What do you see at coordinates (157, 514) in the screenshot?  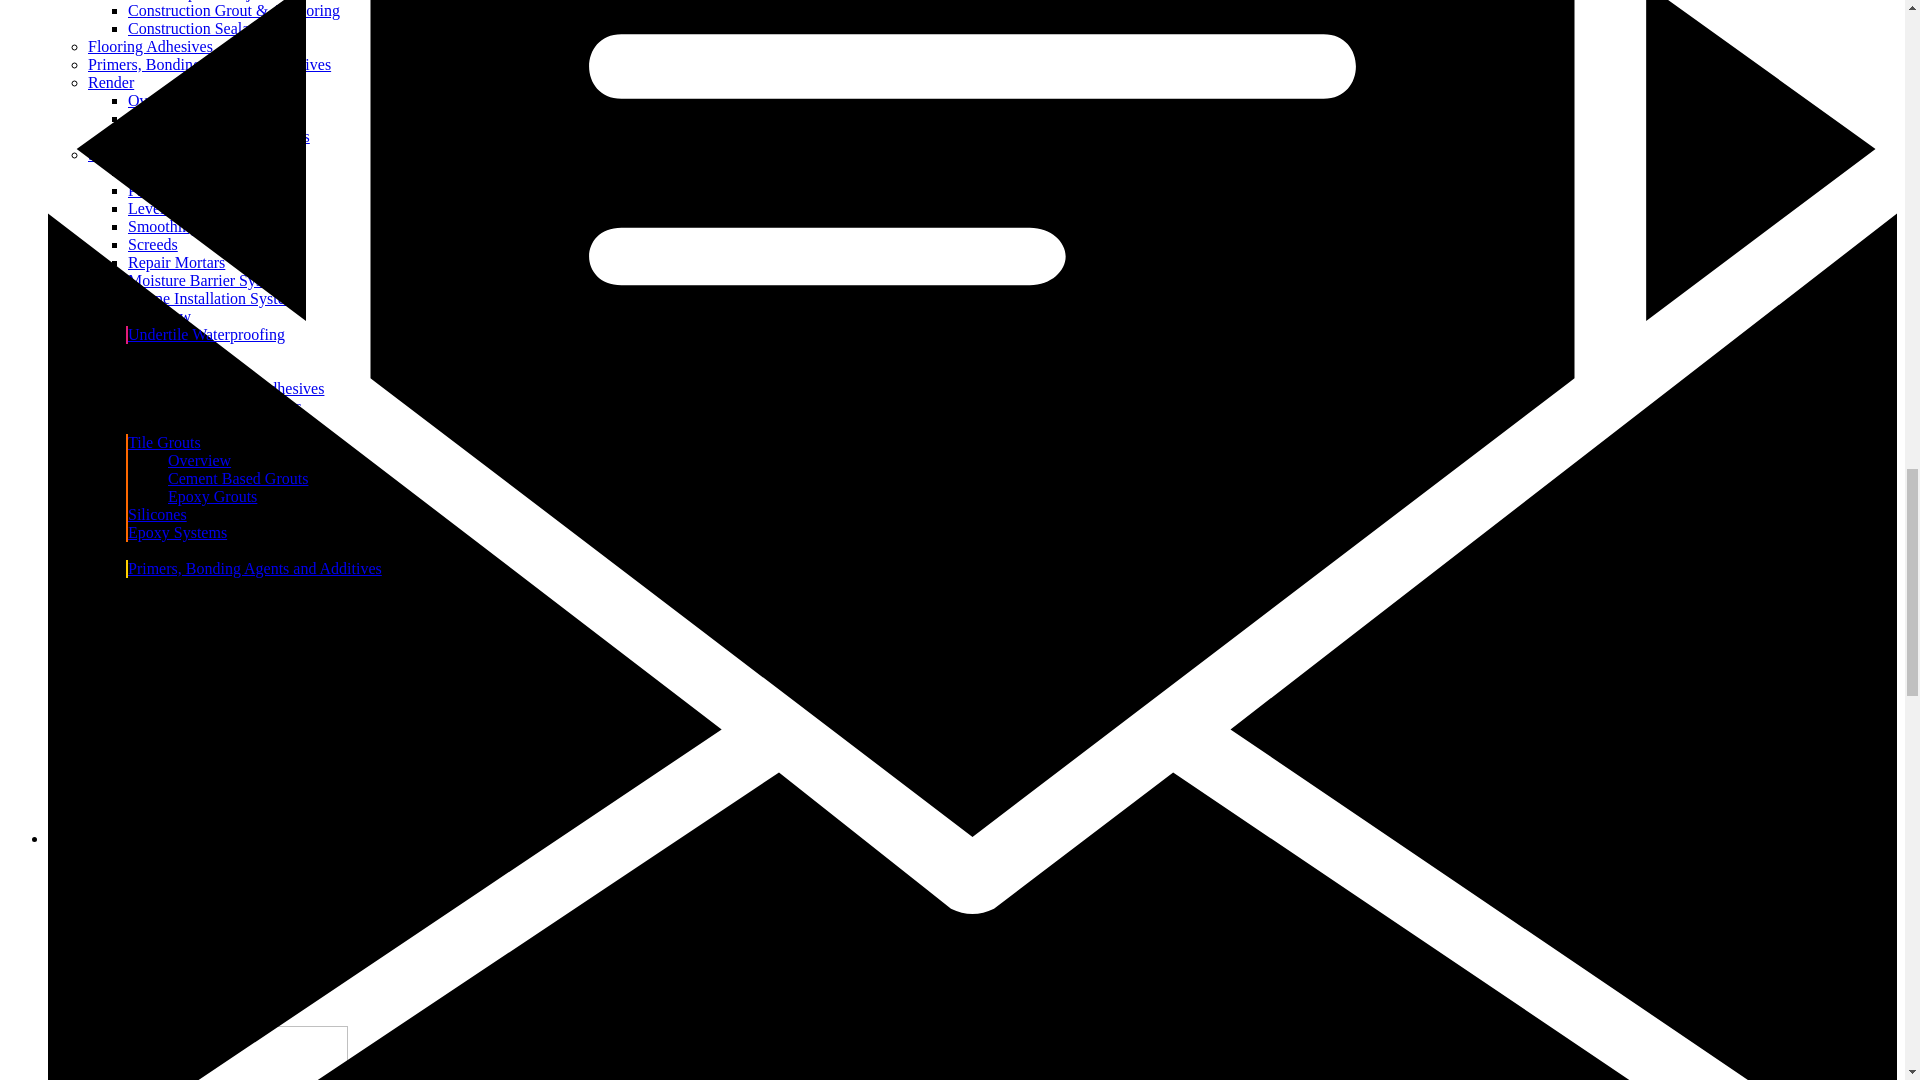 I see `Silicones` at bounding box center [157, 514].